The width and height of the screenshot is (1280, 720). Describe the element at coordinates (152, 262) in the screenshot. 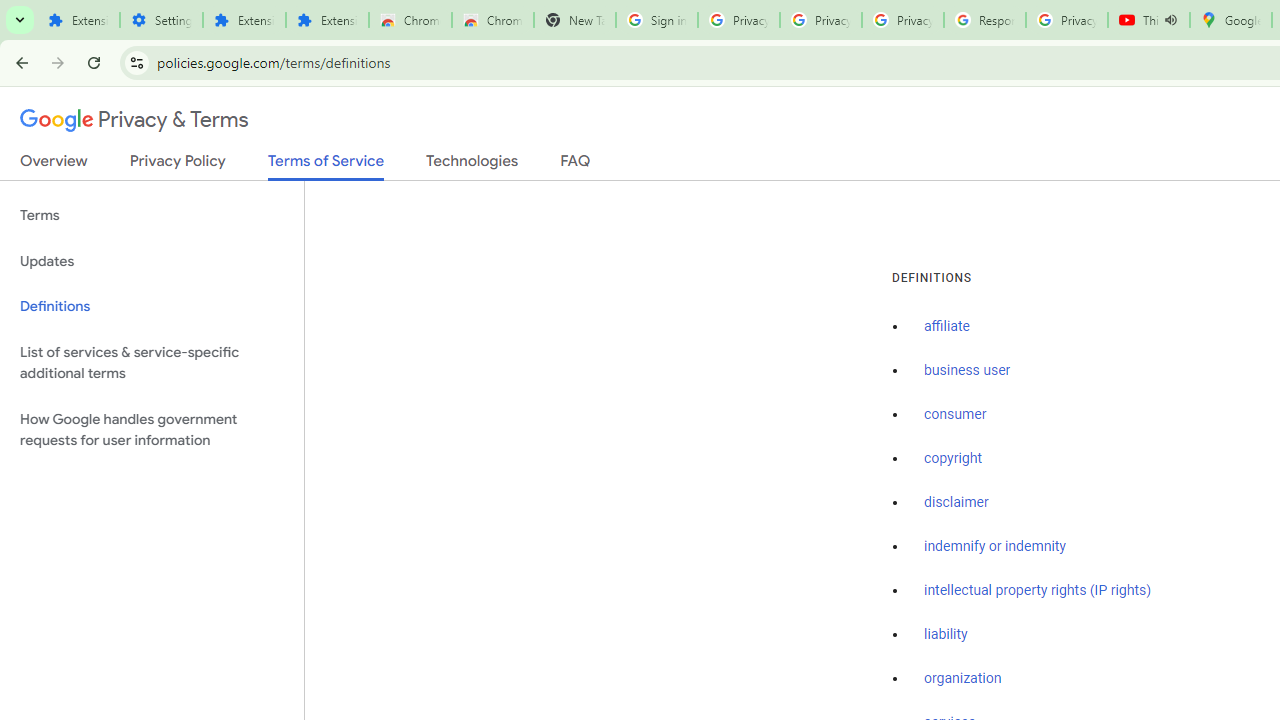

I see `Updates` at that location.